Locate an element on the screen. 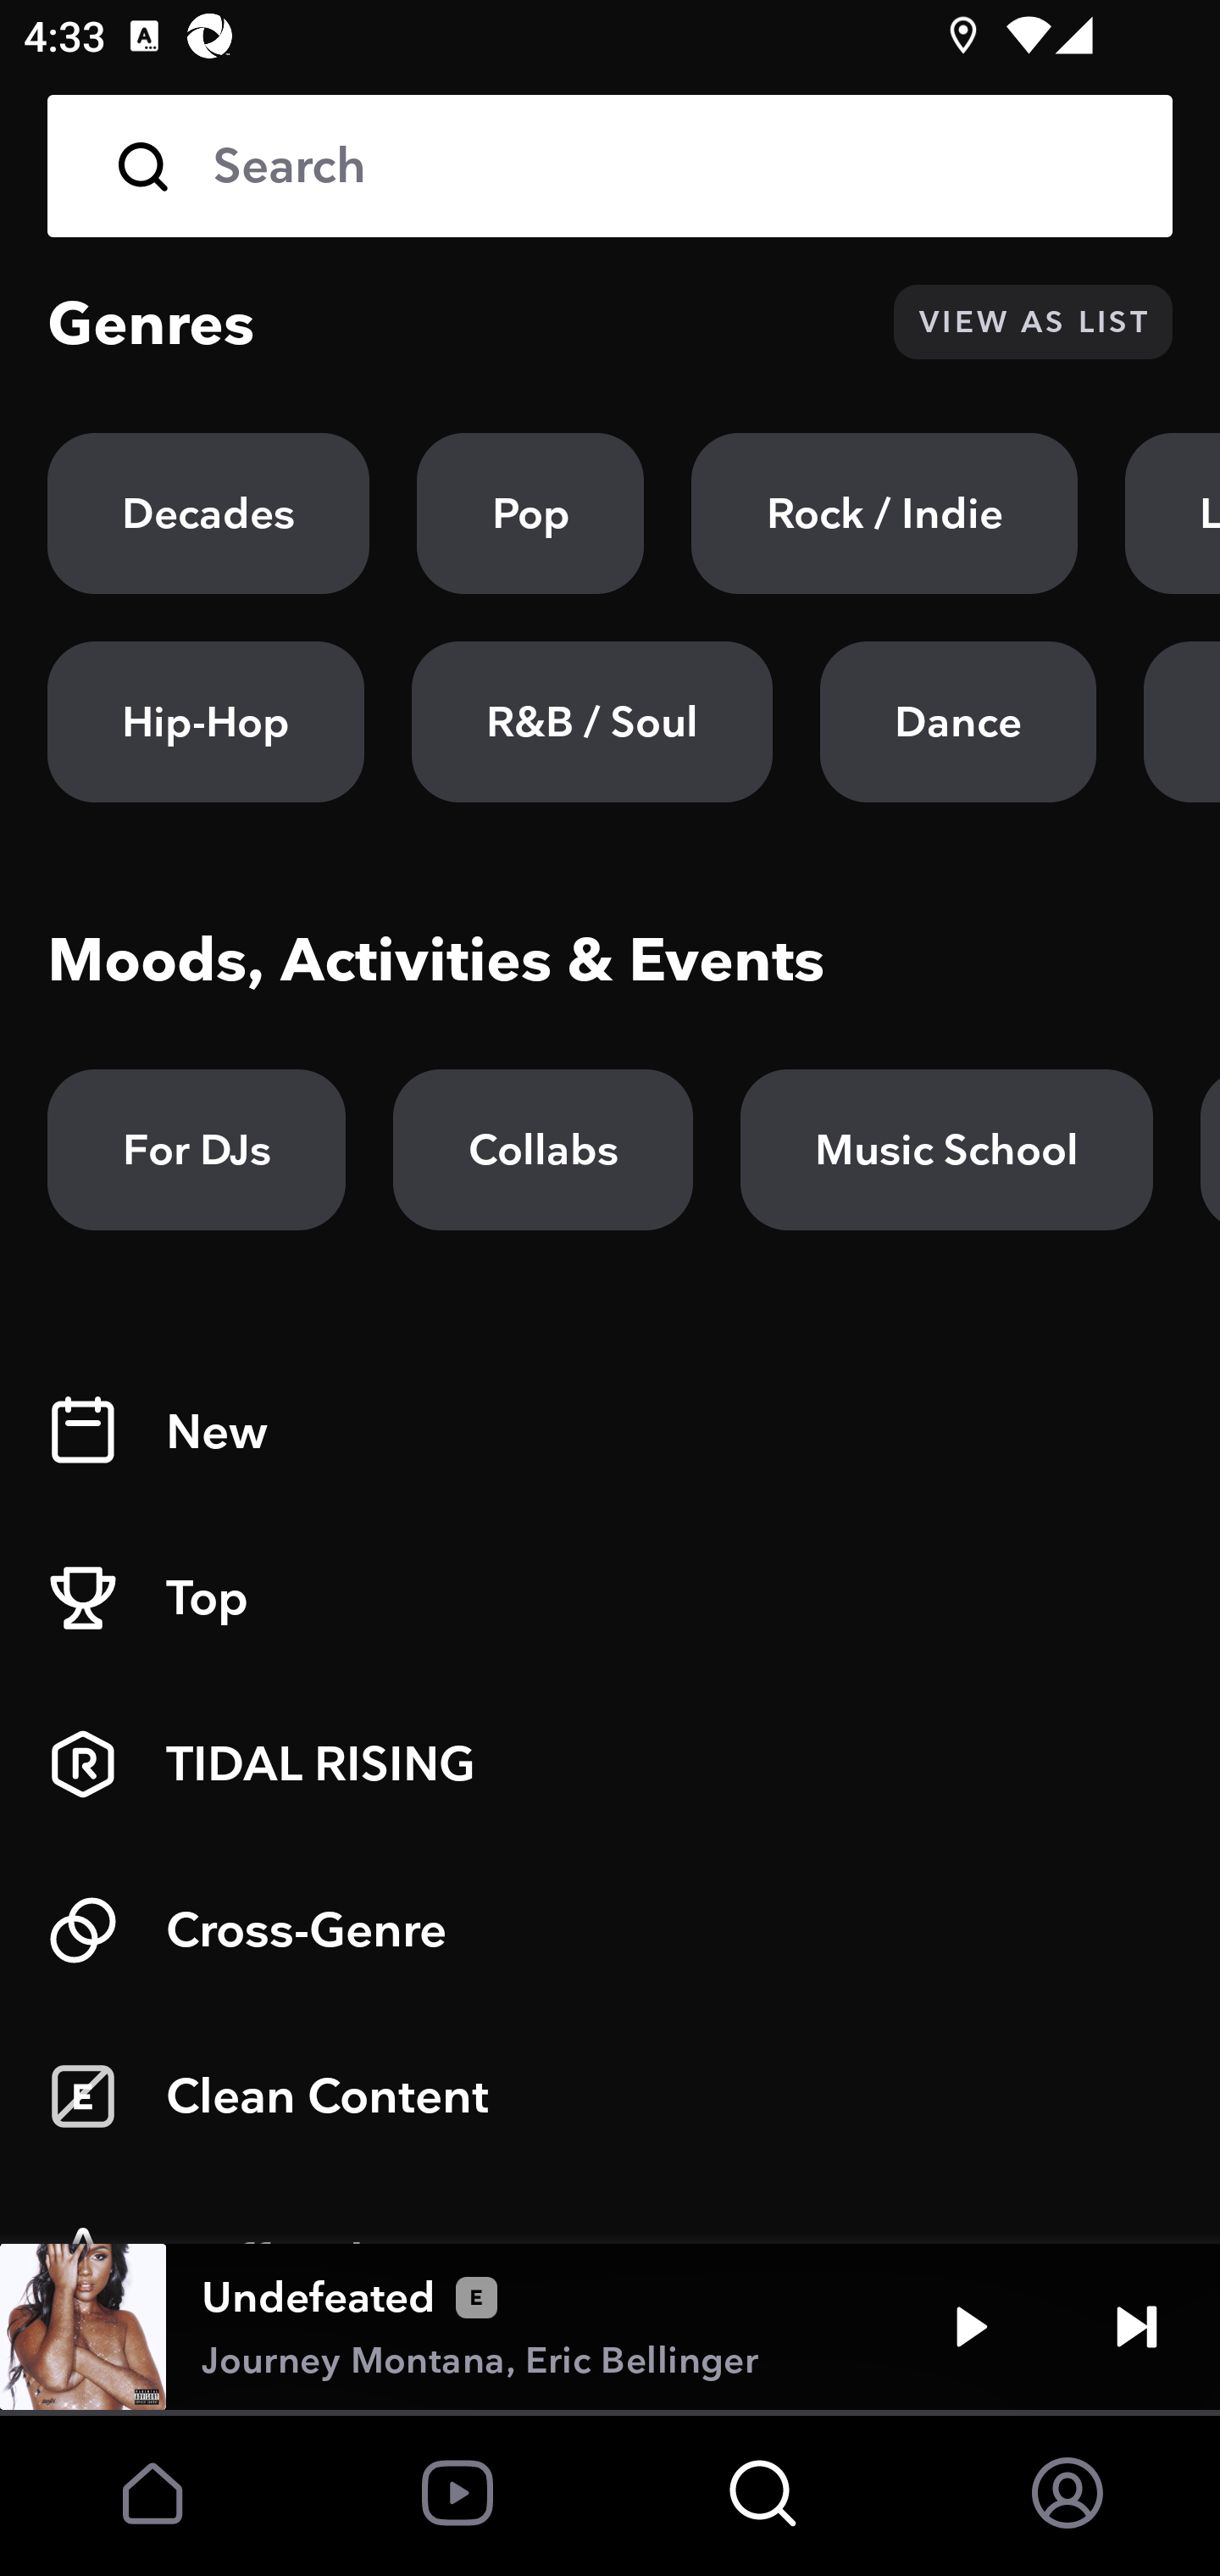 The image size is (1220, 2576). Undefeated    Journey Montana, Eric Bellinger Play is located at coordinates (610, 2327).